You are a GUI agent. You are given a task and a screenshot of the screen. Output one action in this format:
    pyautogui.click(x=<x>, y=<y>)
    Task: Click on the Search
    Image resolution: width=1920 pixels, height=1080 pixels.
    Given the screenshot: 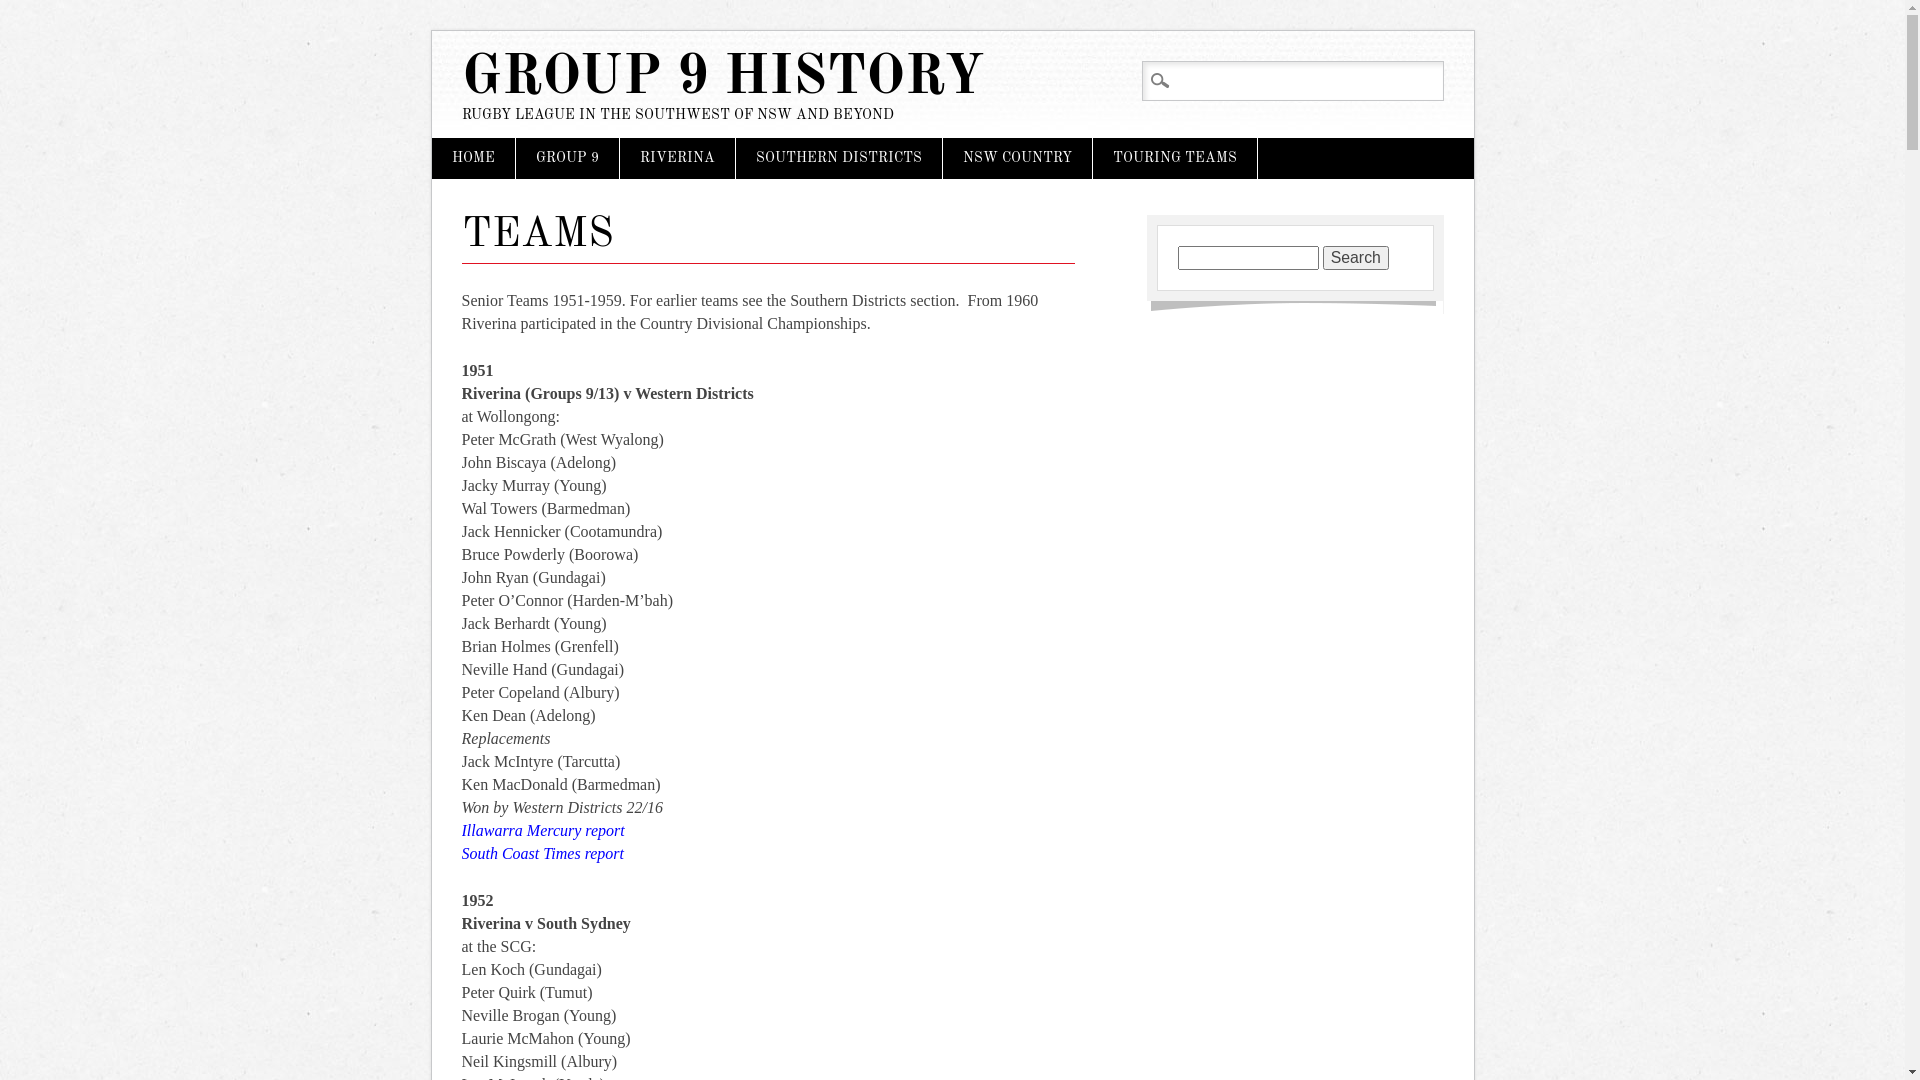 What is the action you would take?
    pyautogui.click(x=33, y=12)
    